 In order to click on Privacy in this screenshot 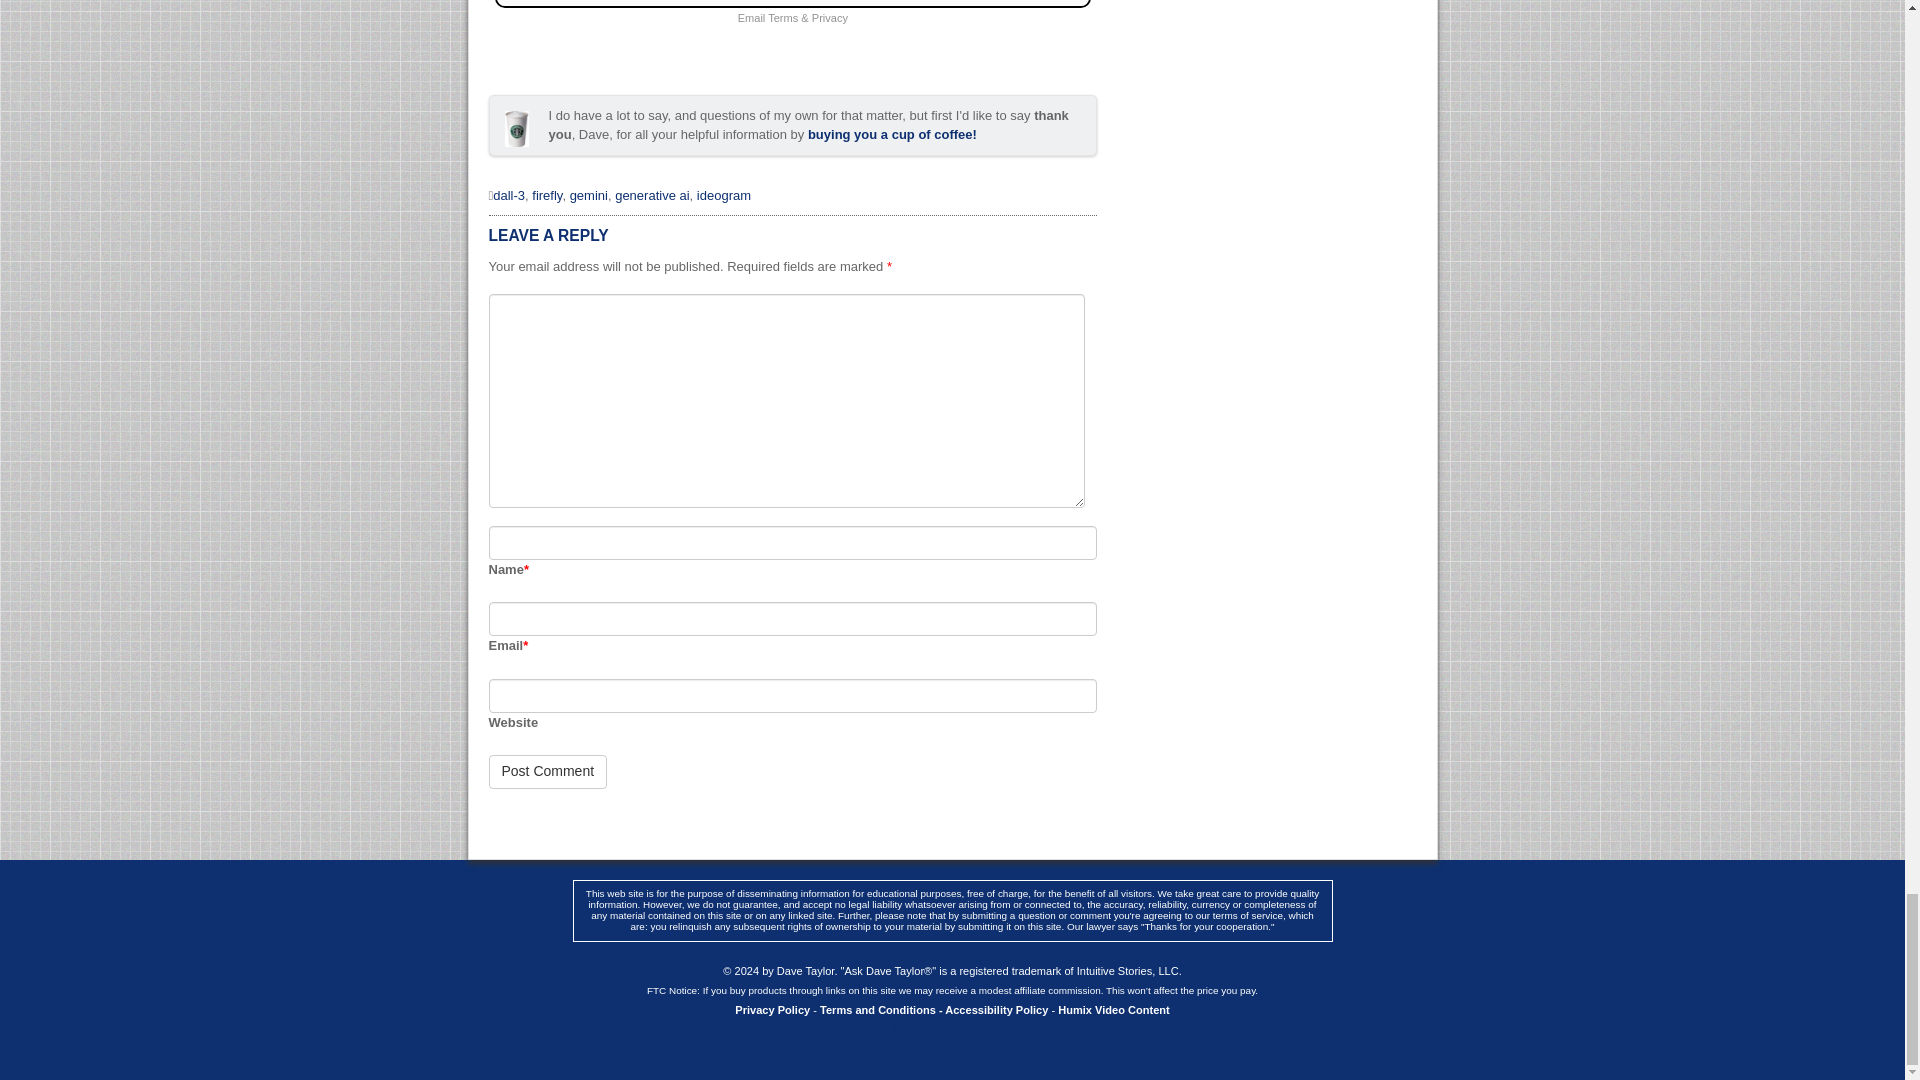, I will do `click(830, 17)`.